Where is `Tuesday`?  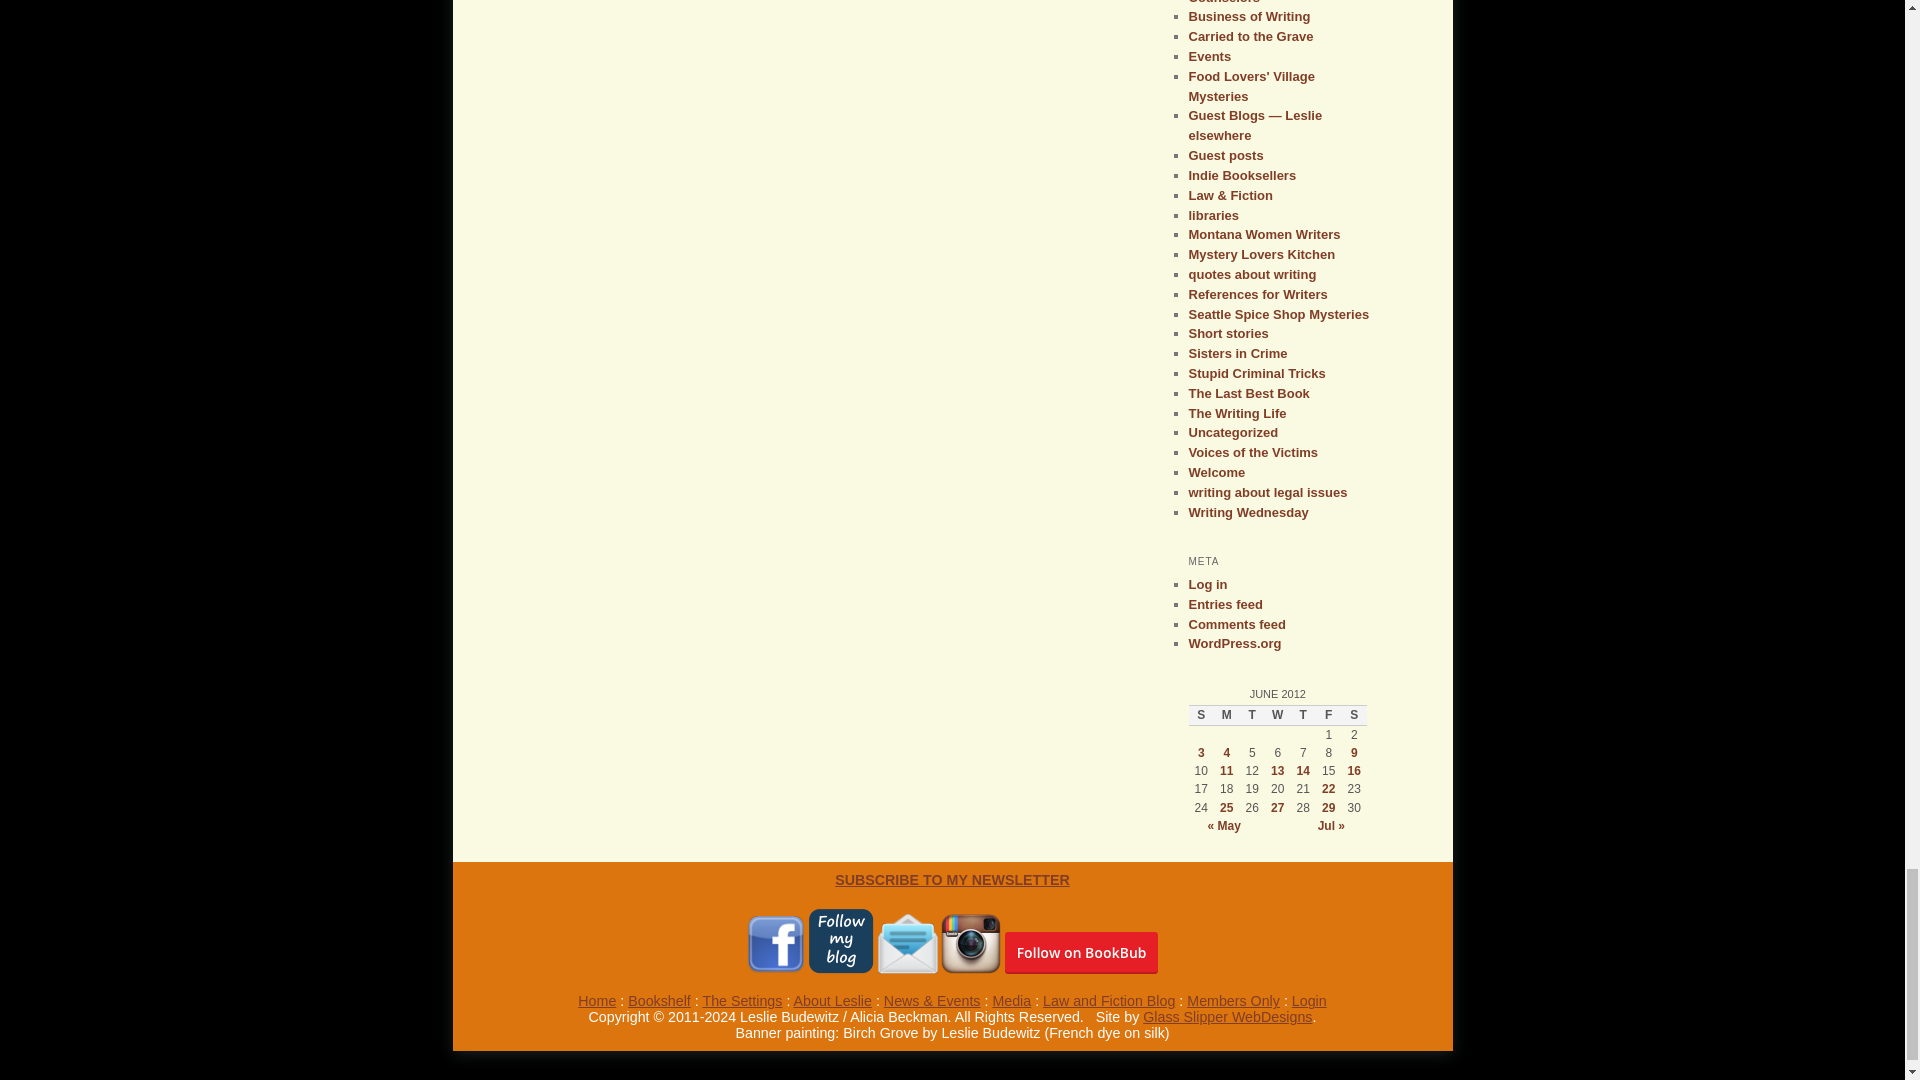 Tuesday is located at coordinates (1252, 714).